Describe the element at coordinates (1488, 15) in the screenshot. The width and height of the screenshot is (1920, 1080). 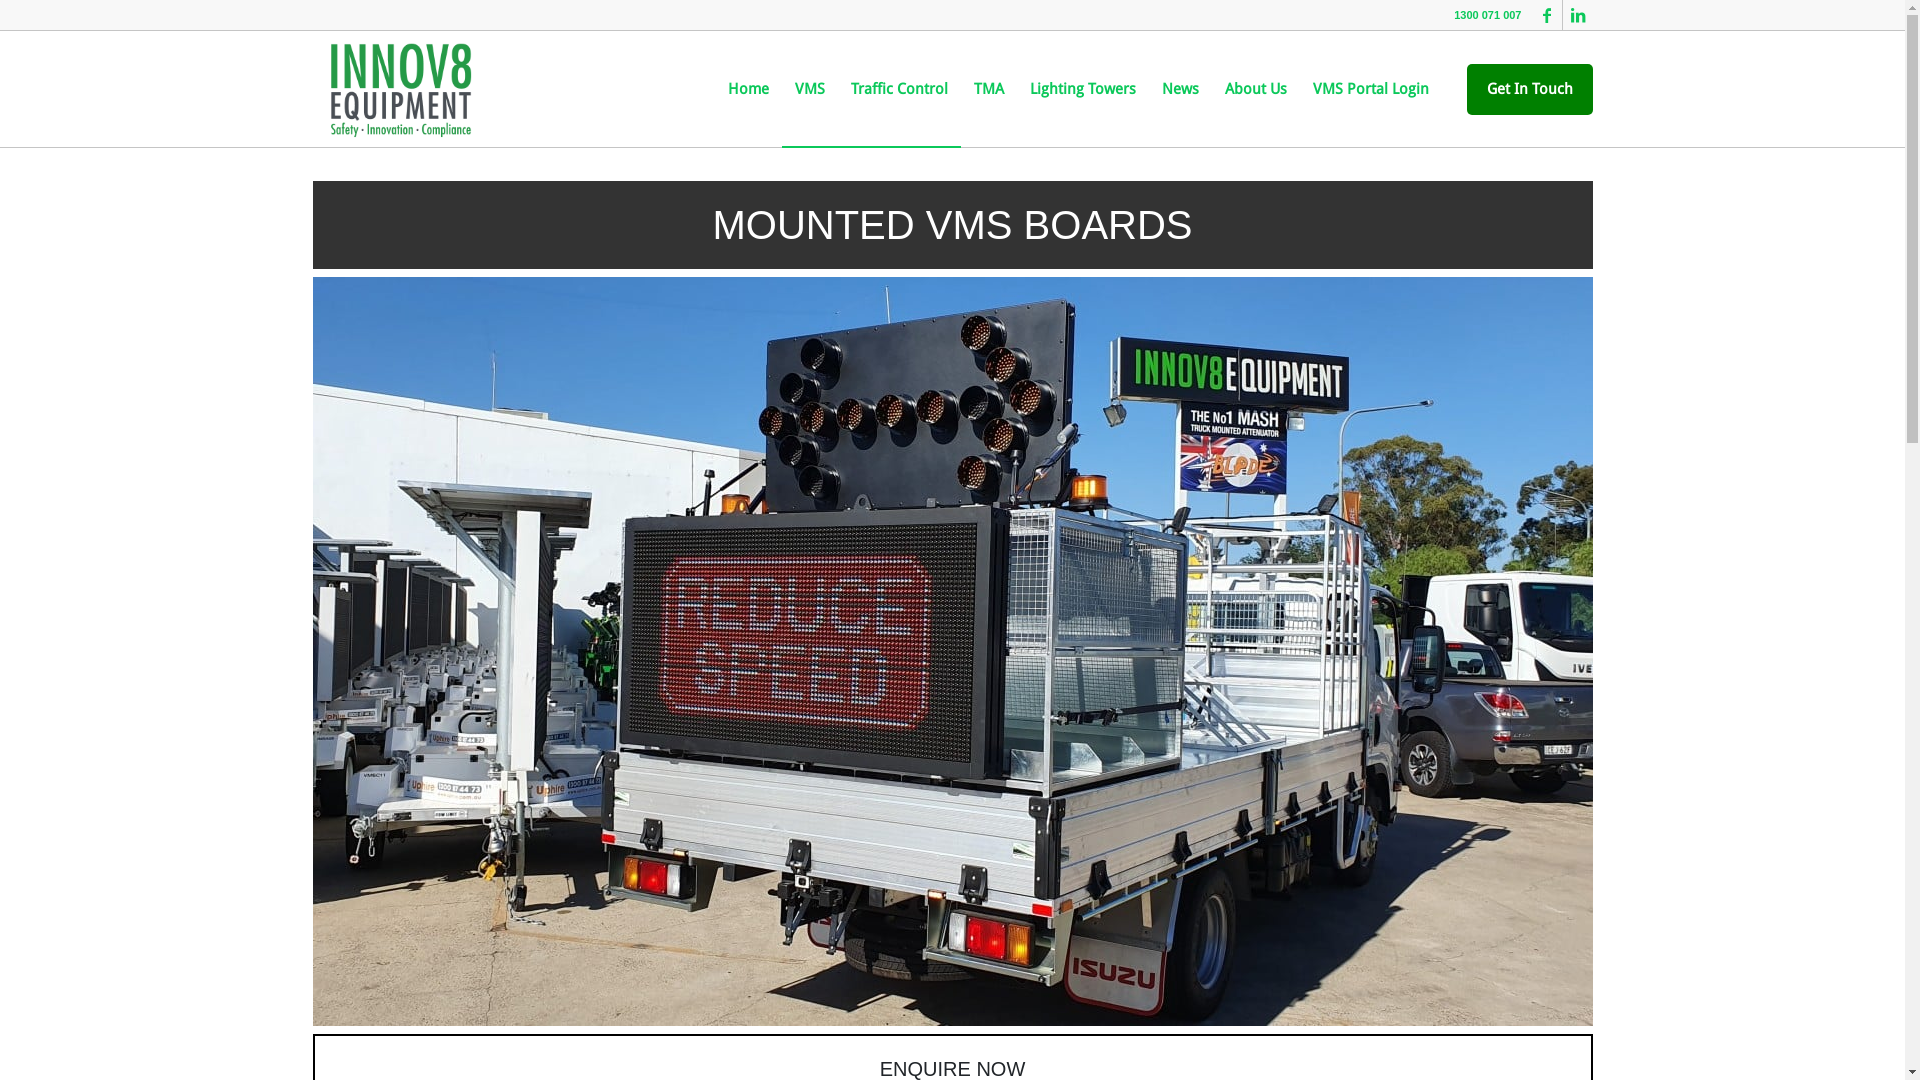
I see `1300 071 007` at that location.